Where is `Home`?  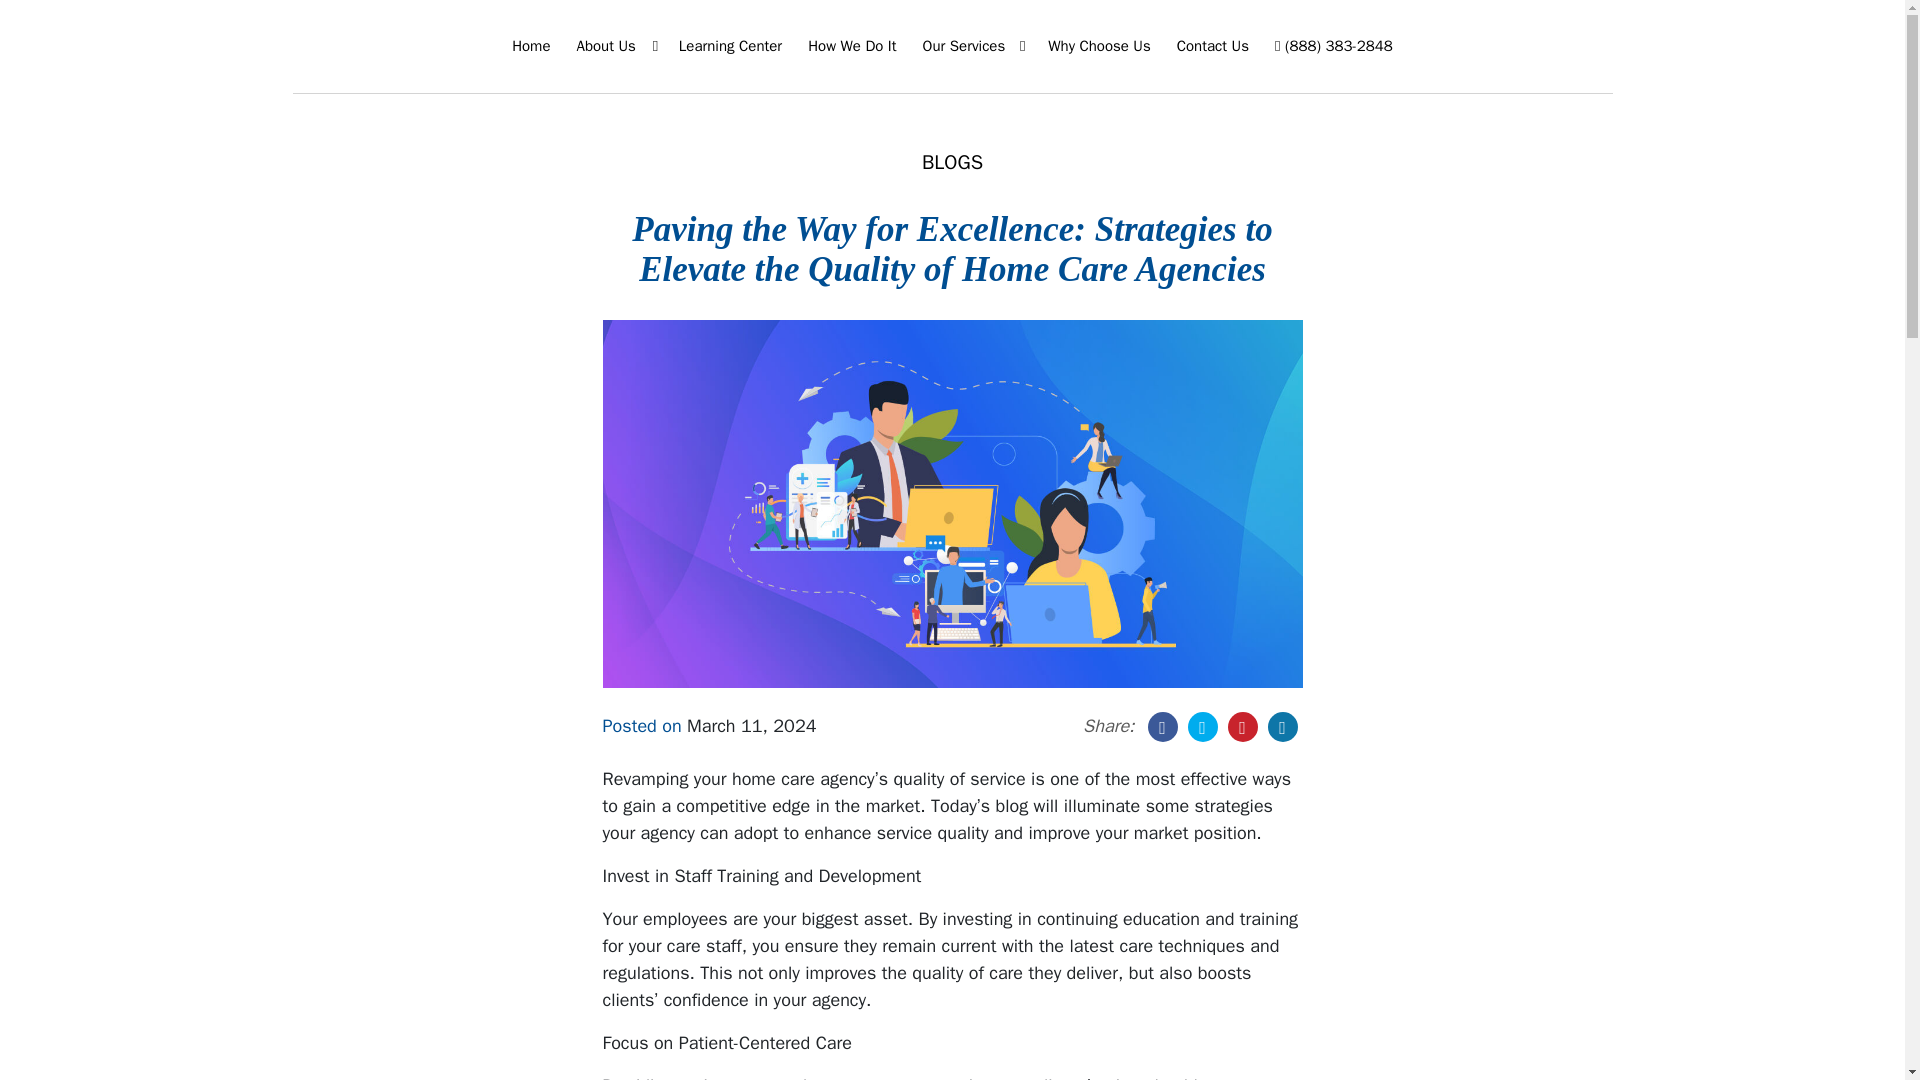 Home is located at coordinates (530, 46).